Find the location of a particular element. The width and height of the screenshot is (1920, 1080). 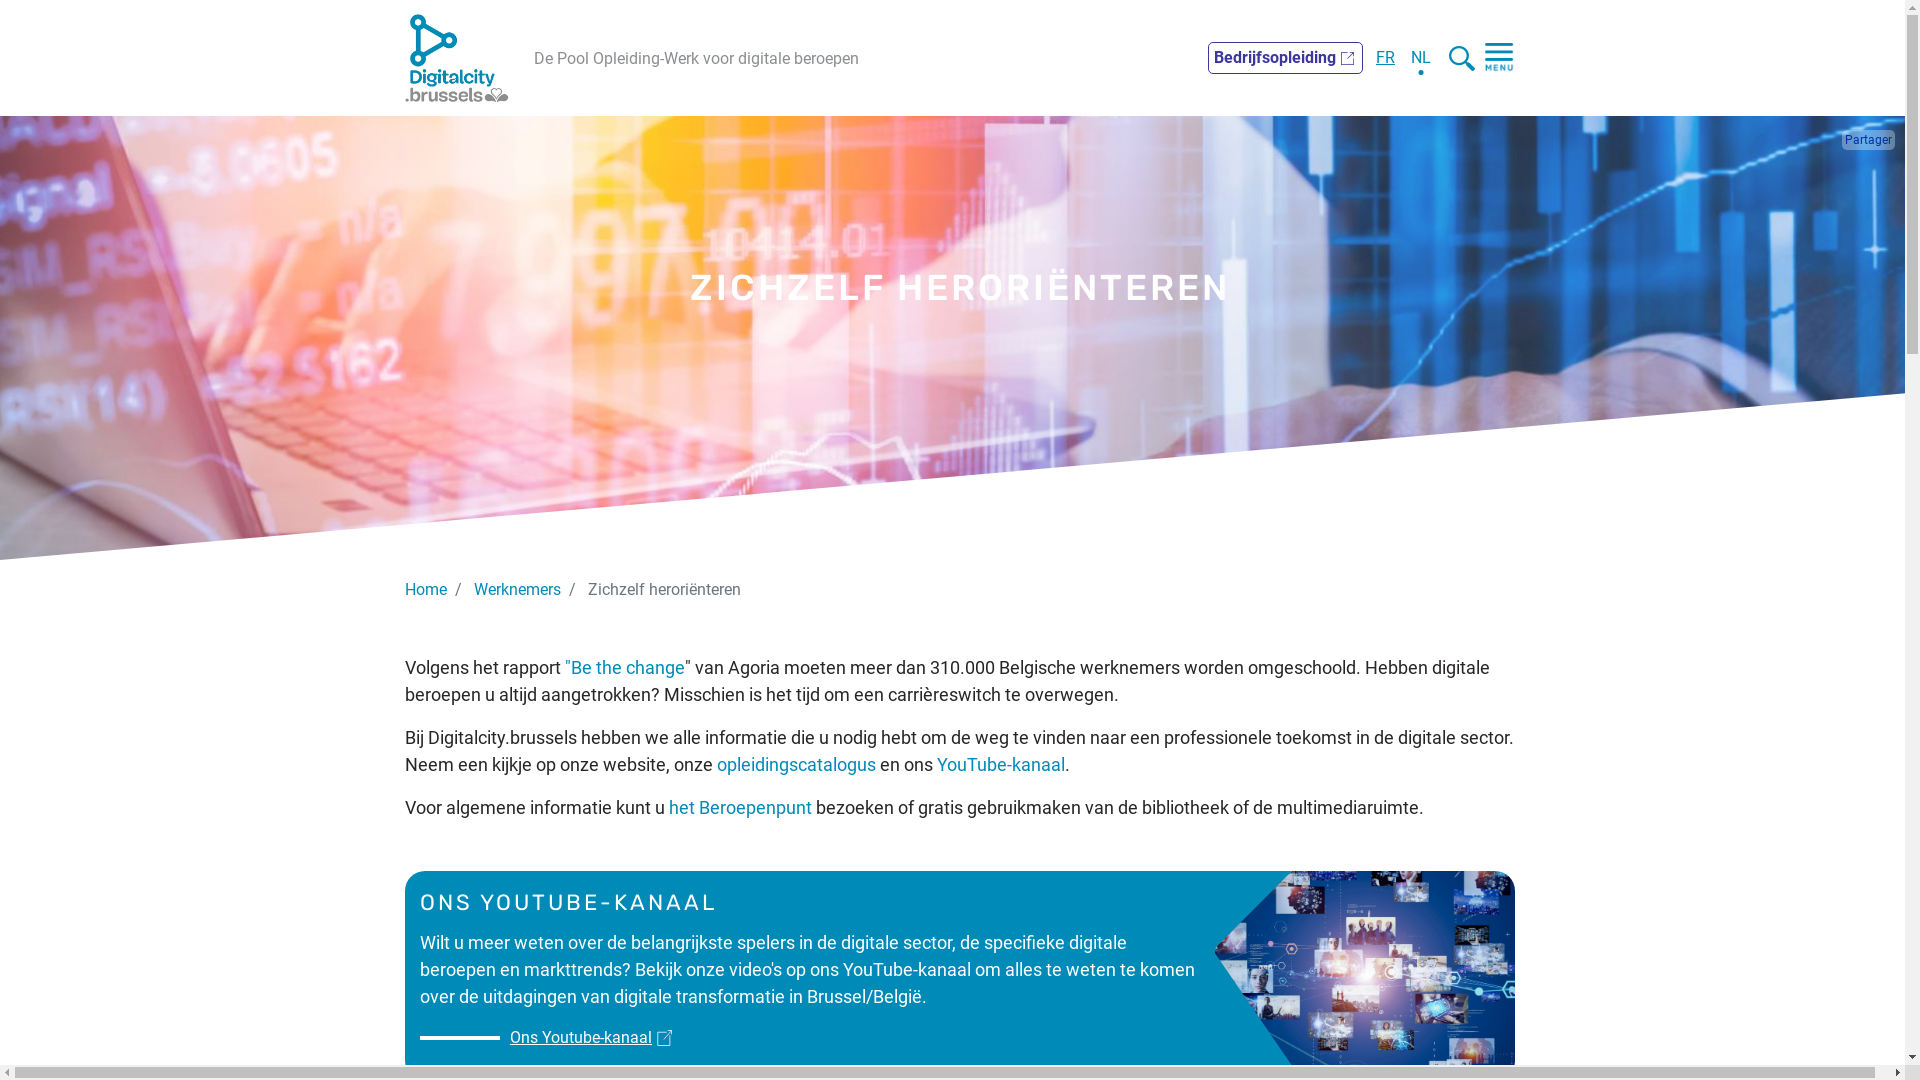

FR is located at coordinates (1386, 58).